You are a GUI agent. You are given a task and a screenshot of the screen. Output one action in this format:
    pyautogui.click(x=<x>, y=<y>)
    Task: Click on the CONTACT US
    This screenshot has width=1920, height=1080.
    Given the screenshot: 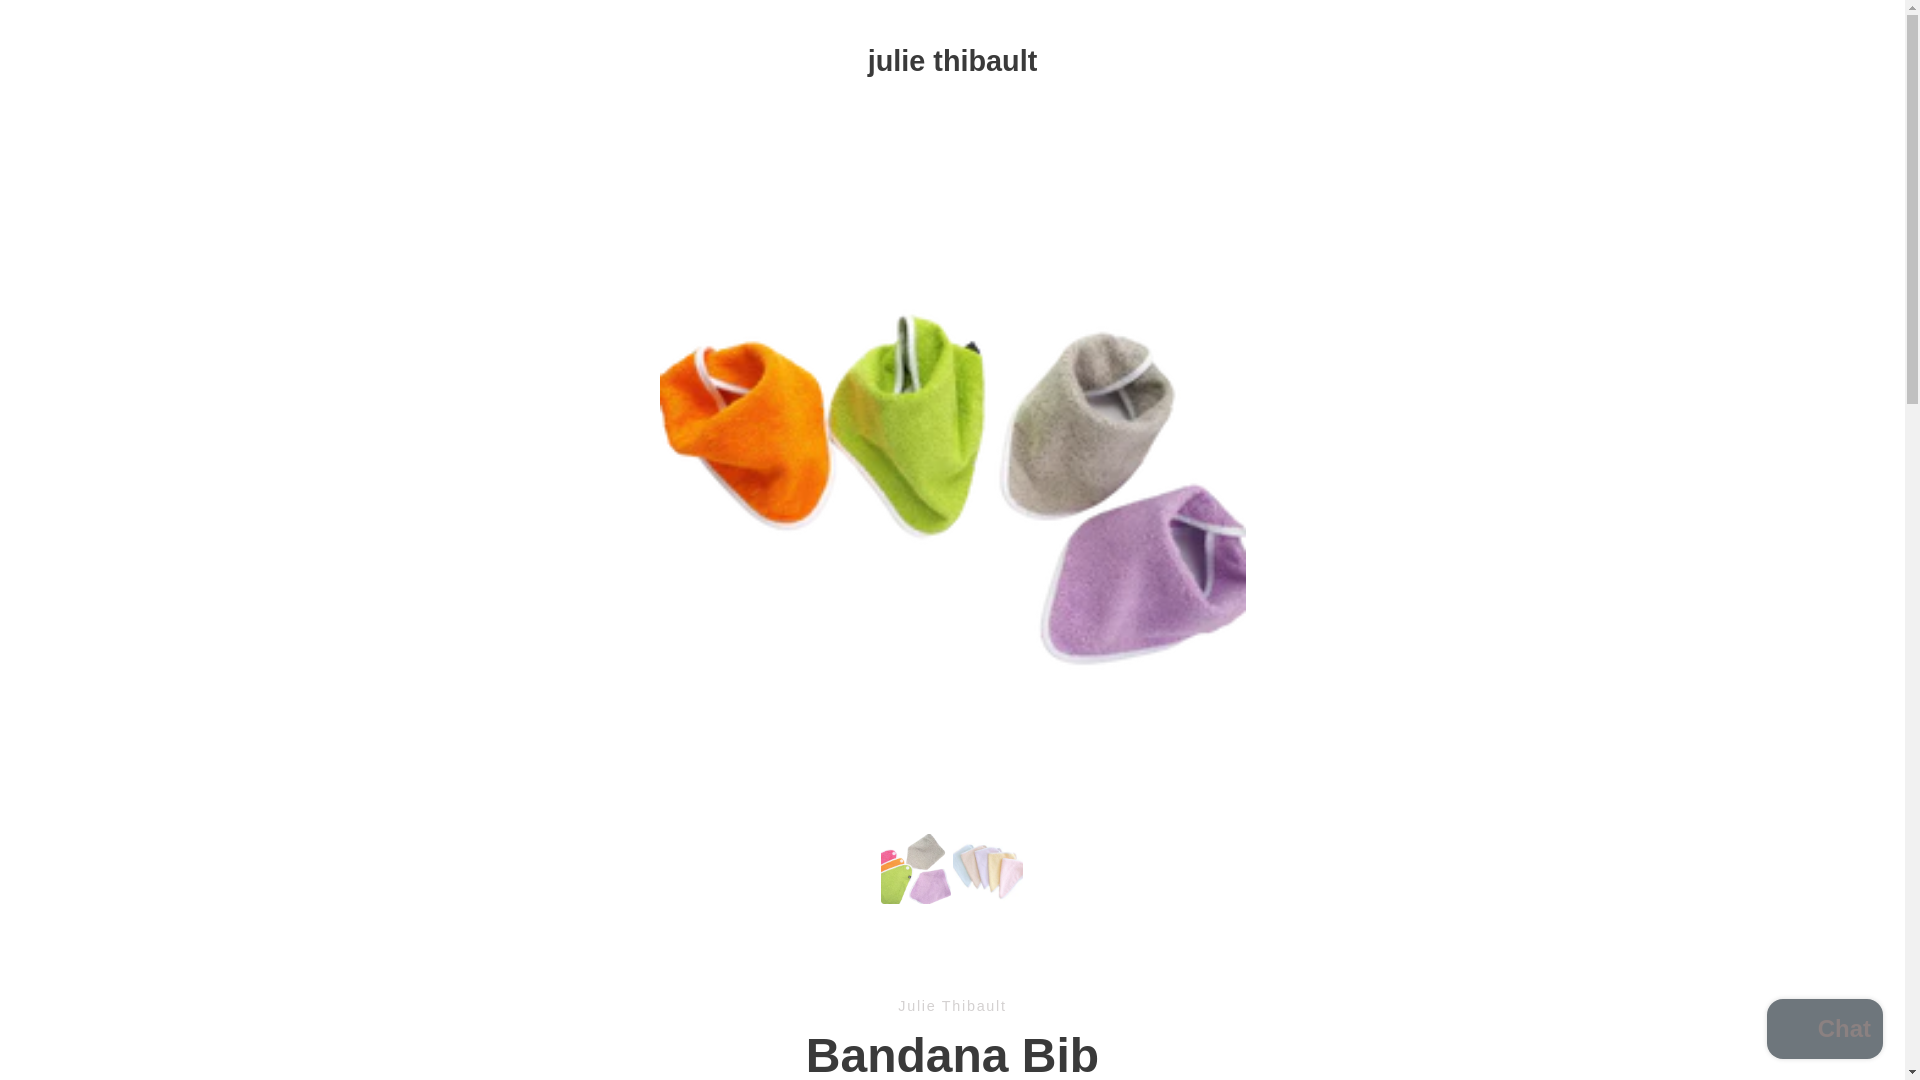 What is the action you would take?
    pyautogui.click(x=543, y=824)
    